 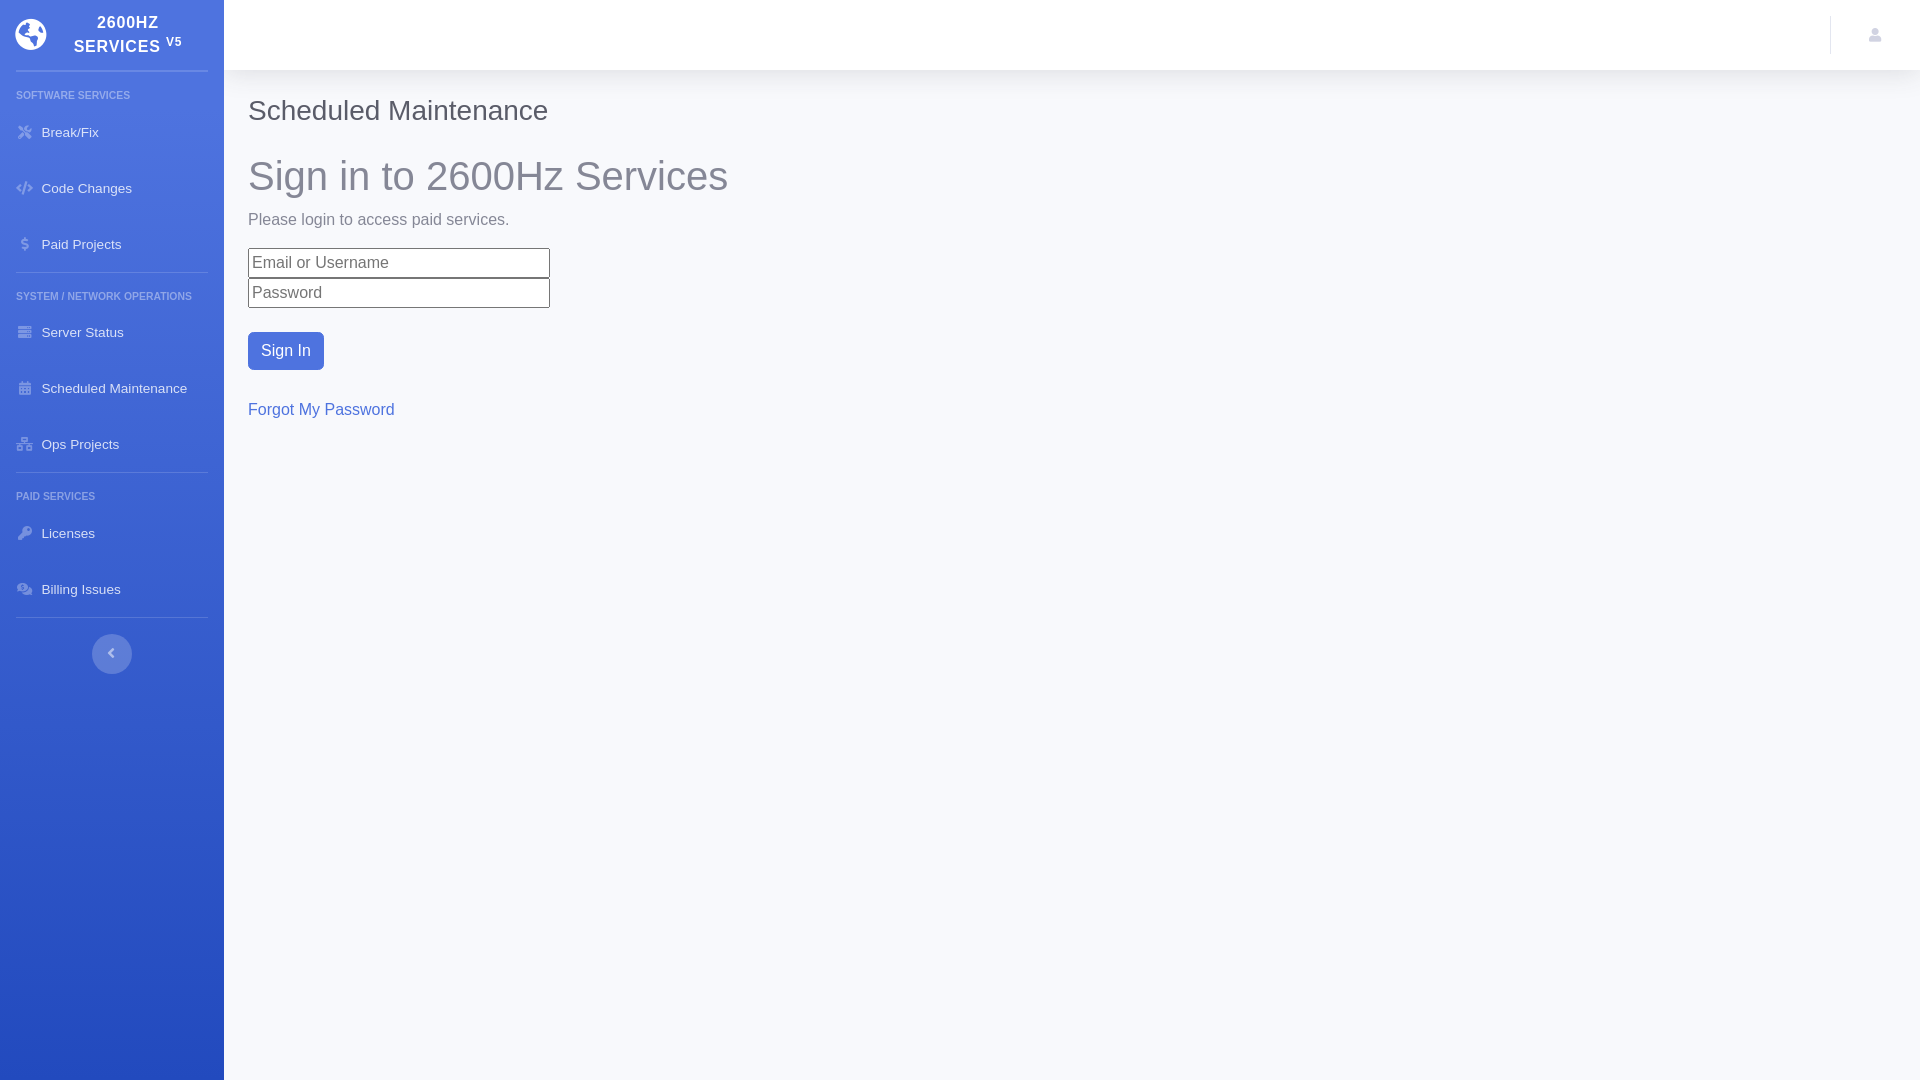 What do you see at coordinates (112, 444) in the screenshot?
I see `Ops Projects` at bounding box center [112, 444].